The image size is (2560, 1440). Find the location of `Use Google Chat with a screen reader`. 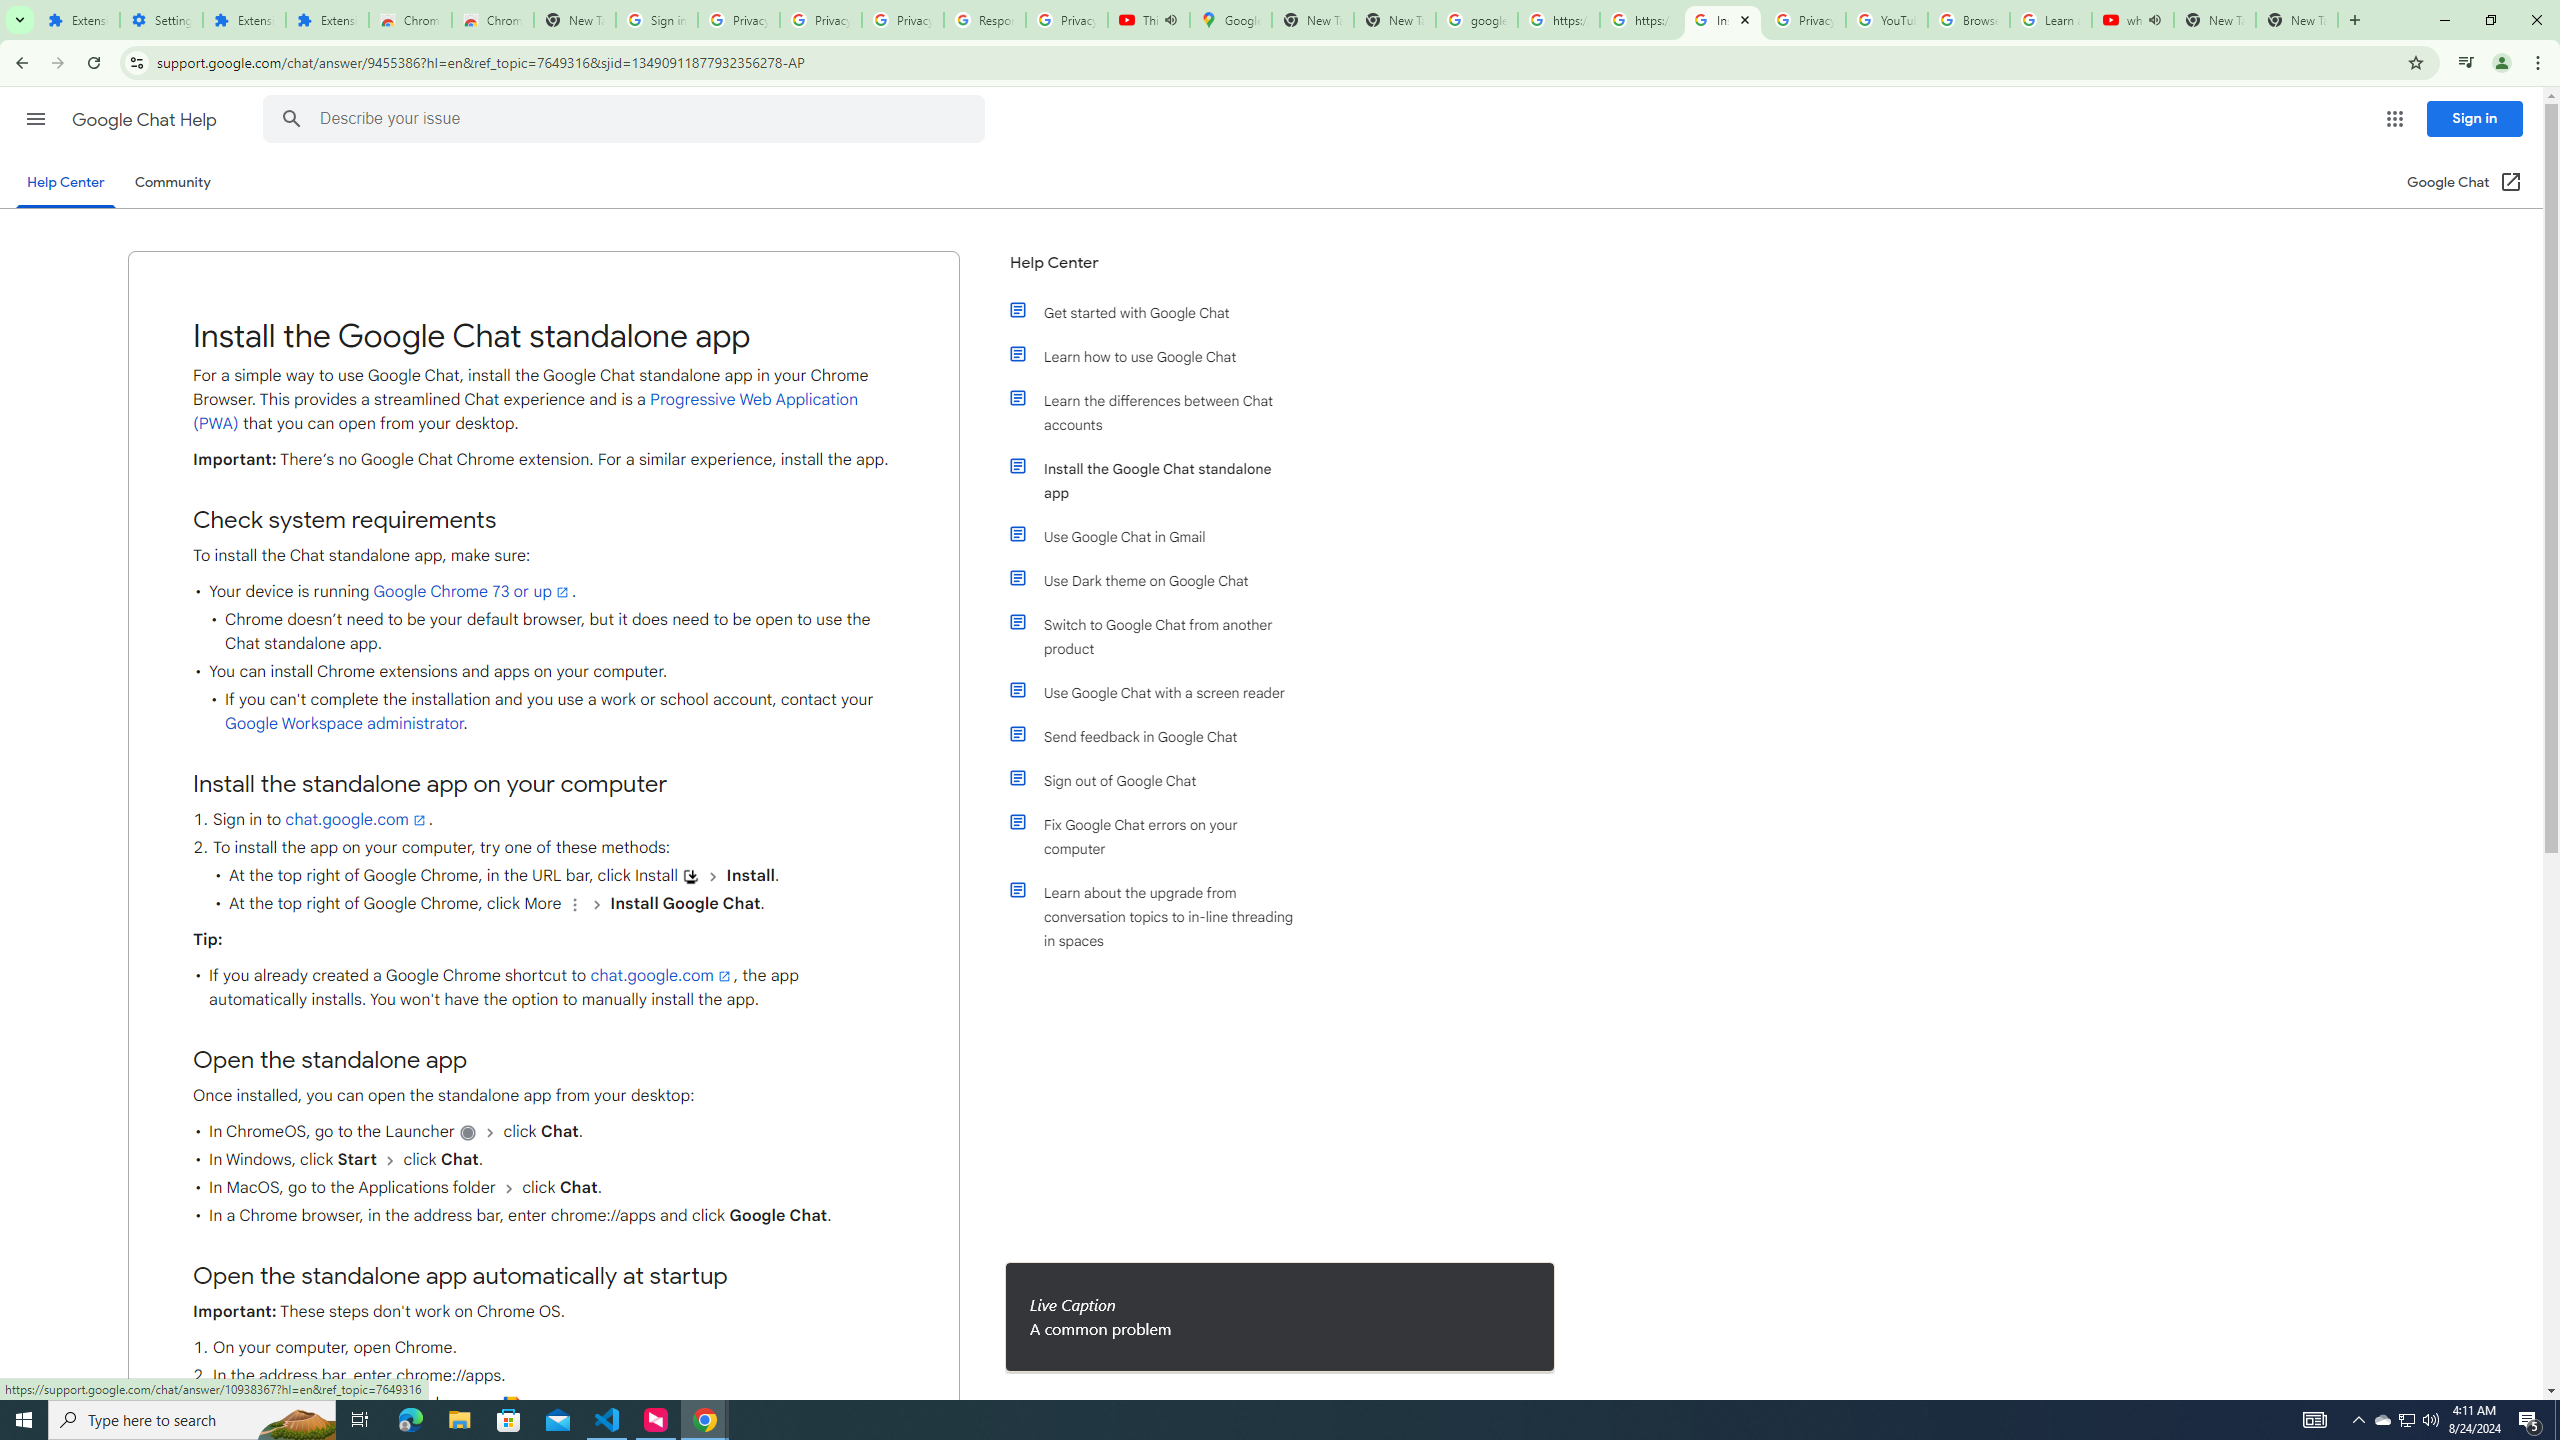

Use Google Chat with a screen reader is located at coordinates (1163, 693).